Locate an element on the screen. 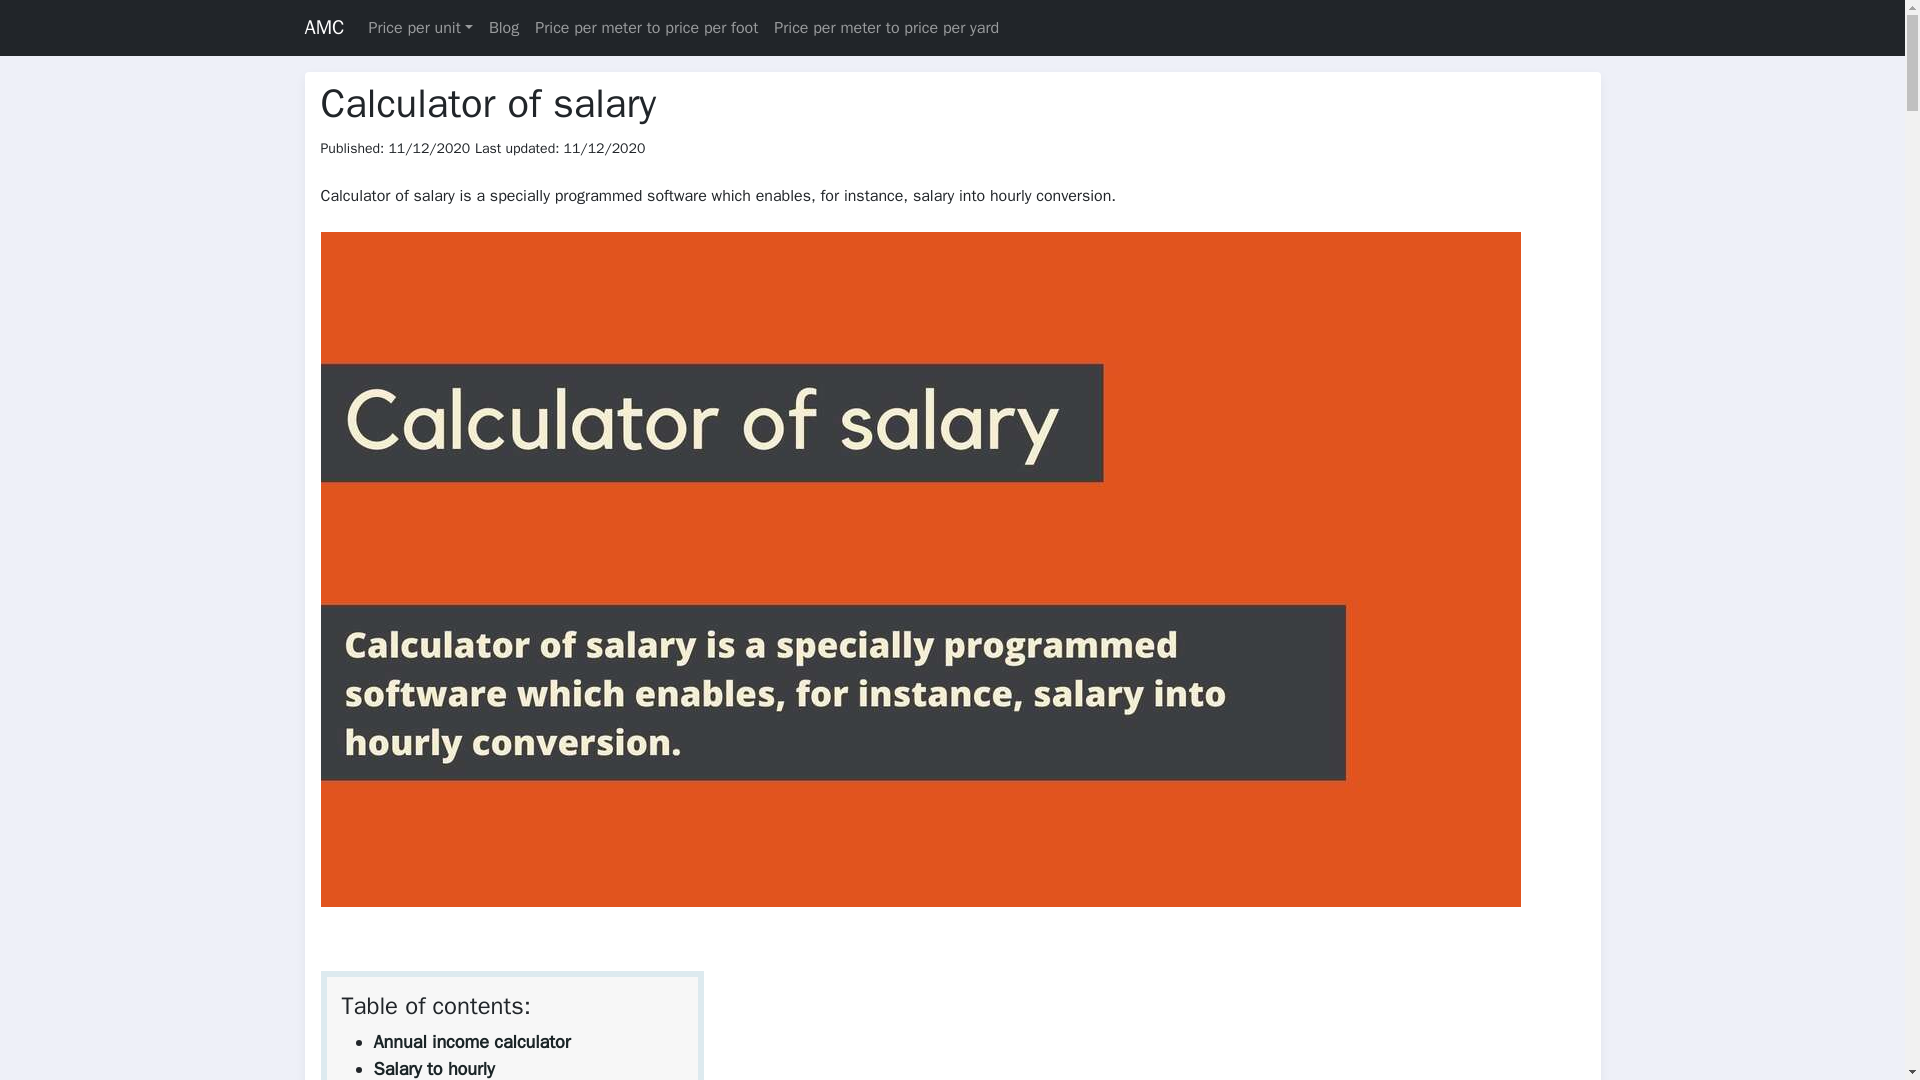  Price per meter to price per foot is located at coordinates (646, 27).